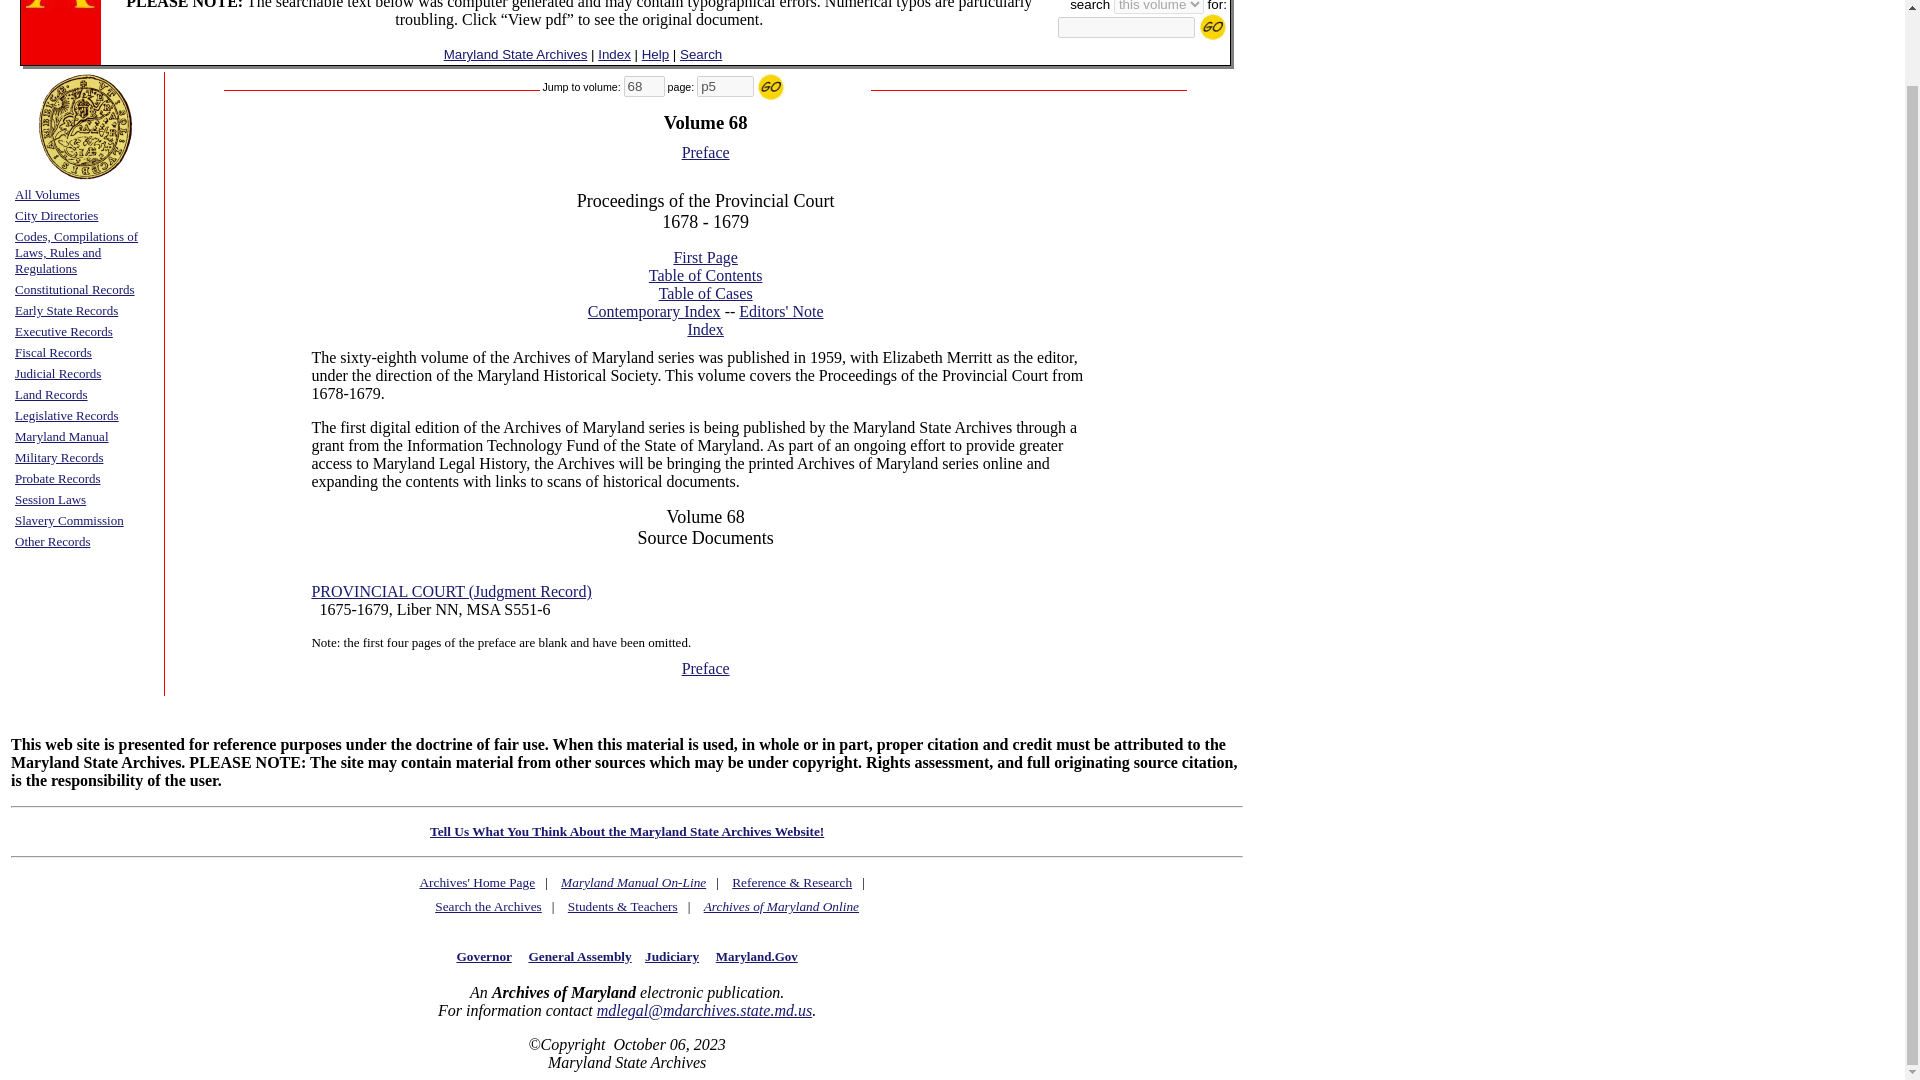 The height and width of the screenshot is (1080, 1920). What do you see at coordinates (67, 414) in the screenshot?
I see `Legislative Records` at bounding box center [67, 414].